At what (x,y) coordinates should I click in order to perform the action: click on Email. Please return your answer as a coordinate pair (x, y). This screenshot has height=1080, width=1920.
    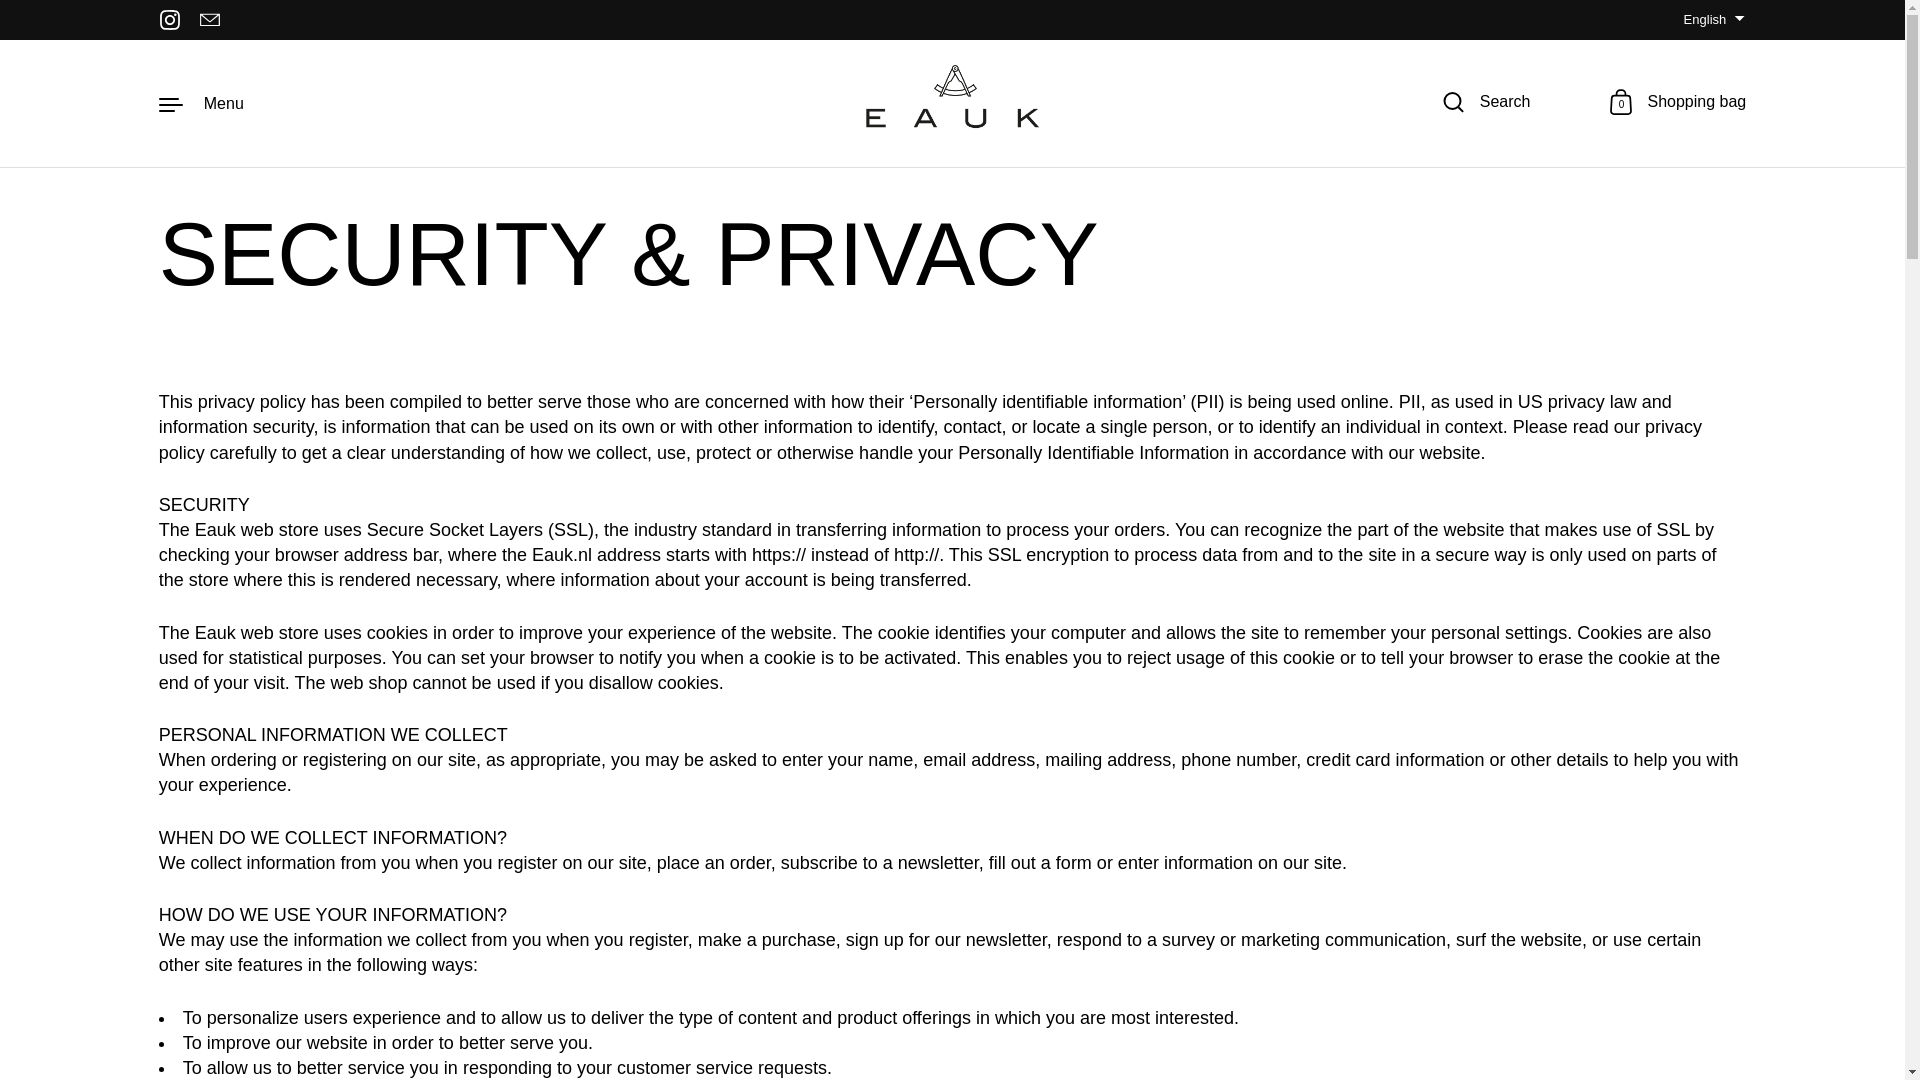
    Looking at the image, I should click on (210, 20).